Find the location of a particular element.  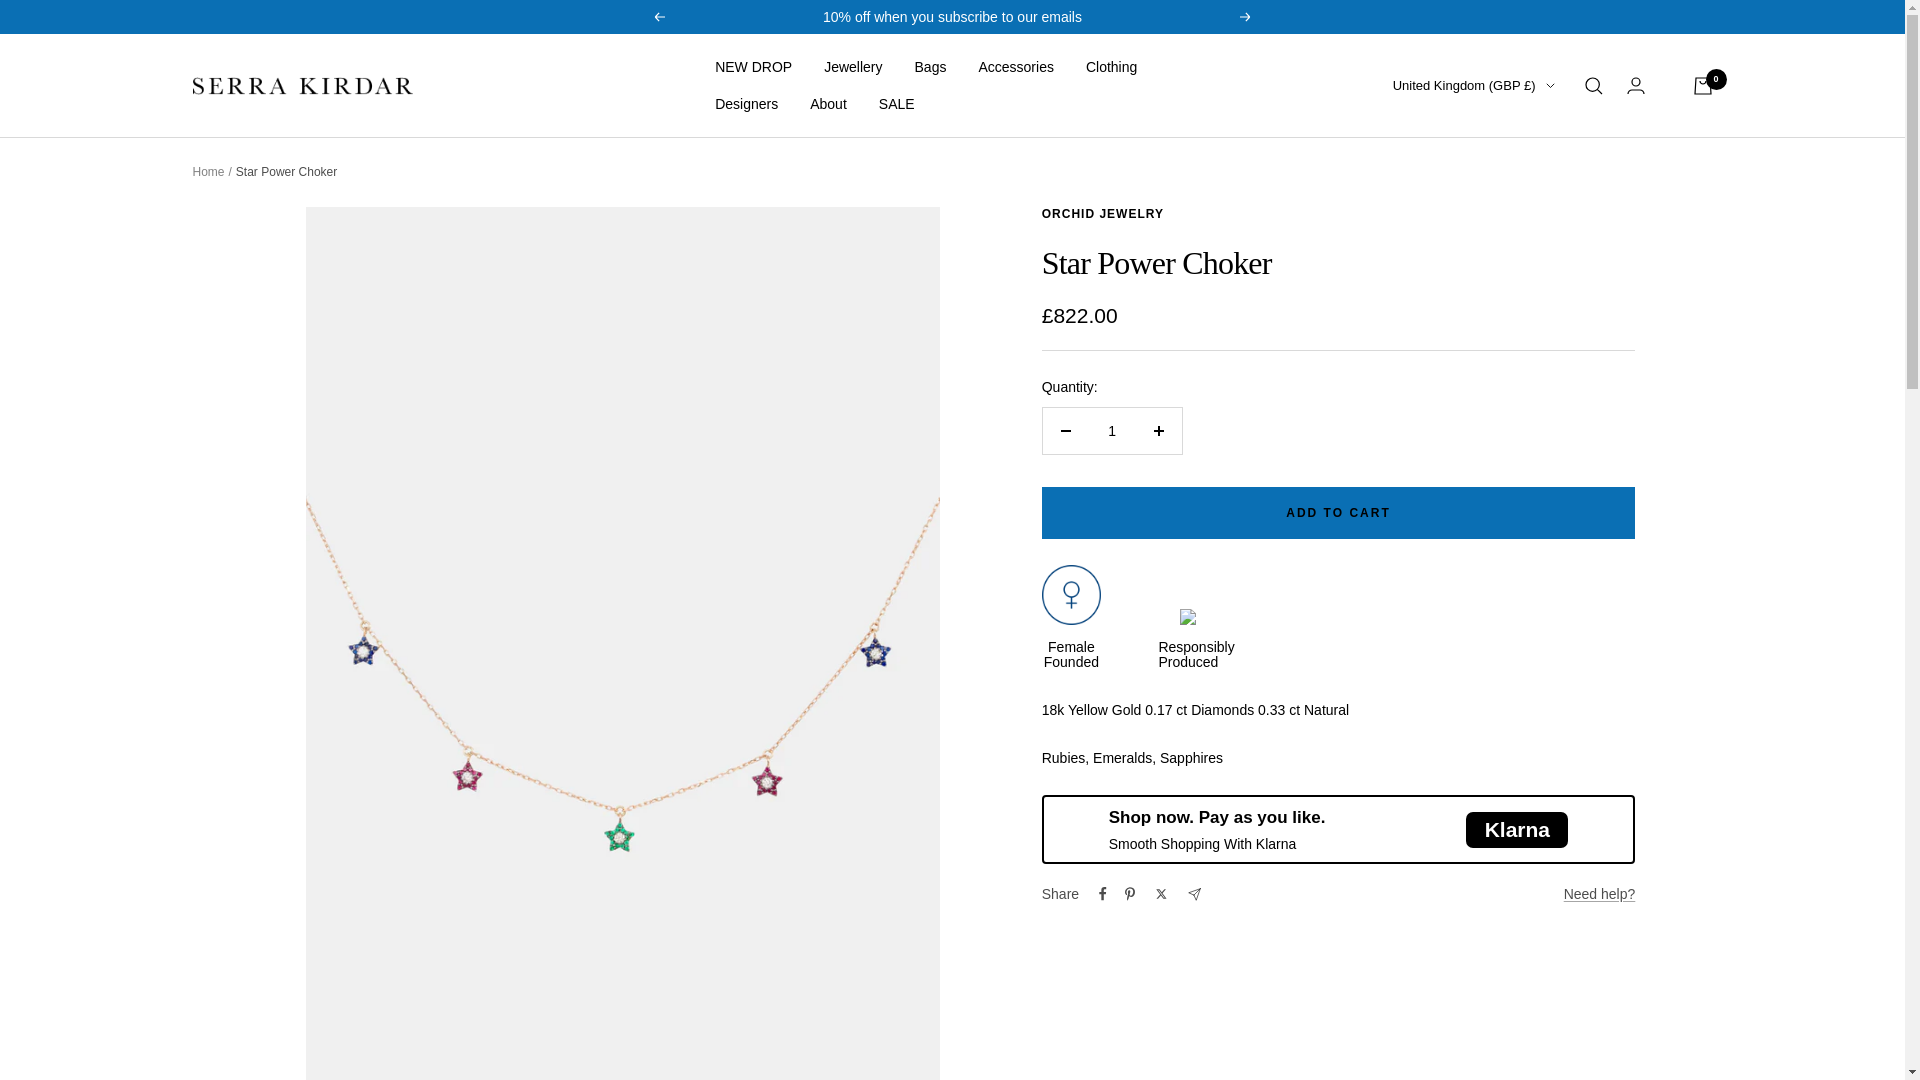

AX is located at coordinates (1368, 183).